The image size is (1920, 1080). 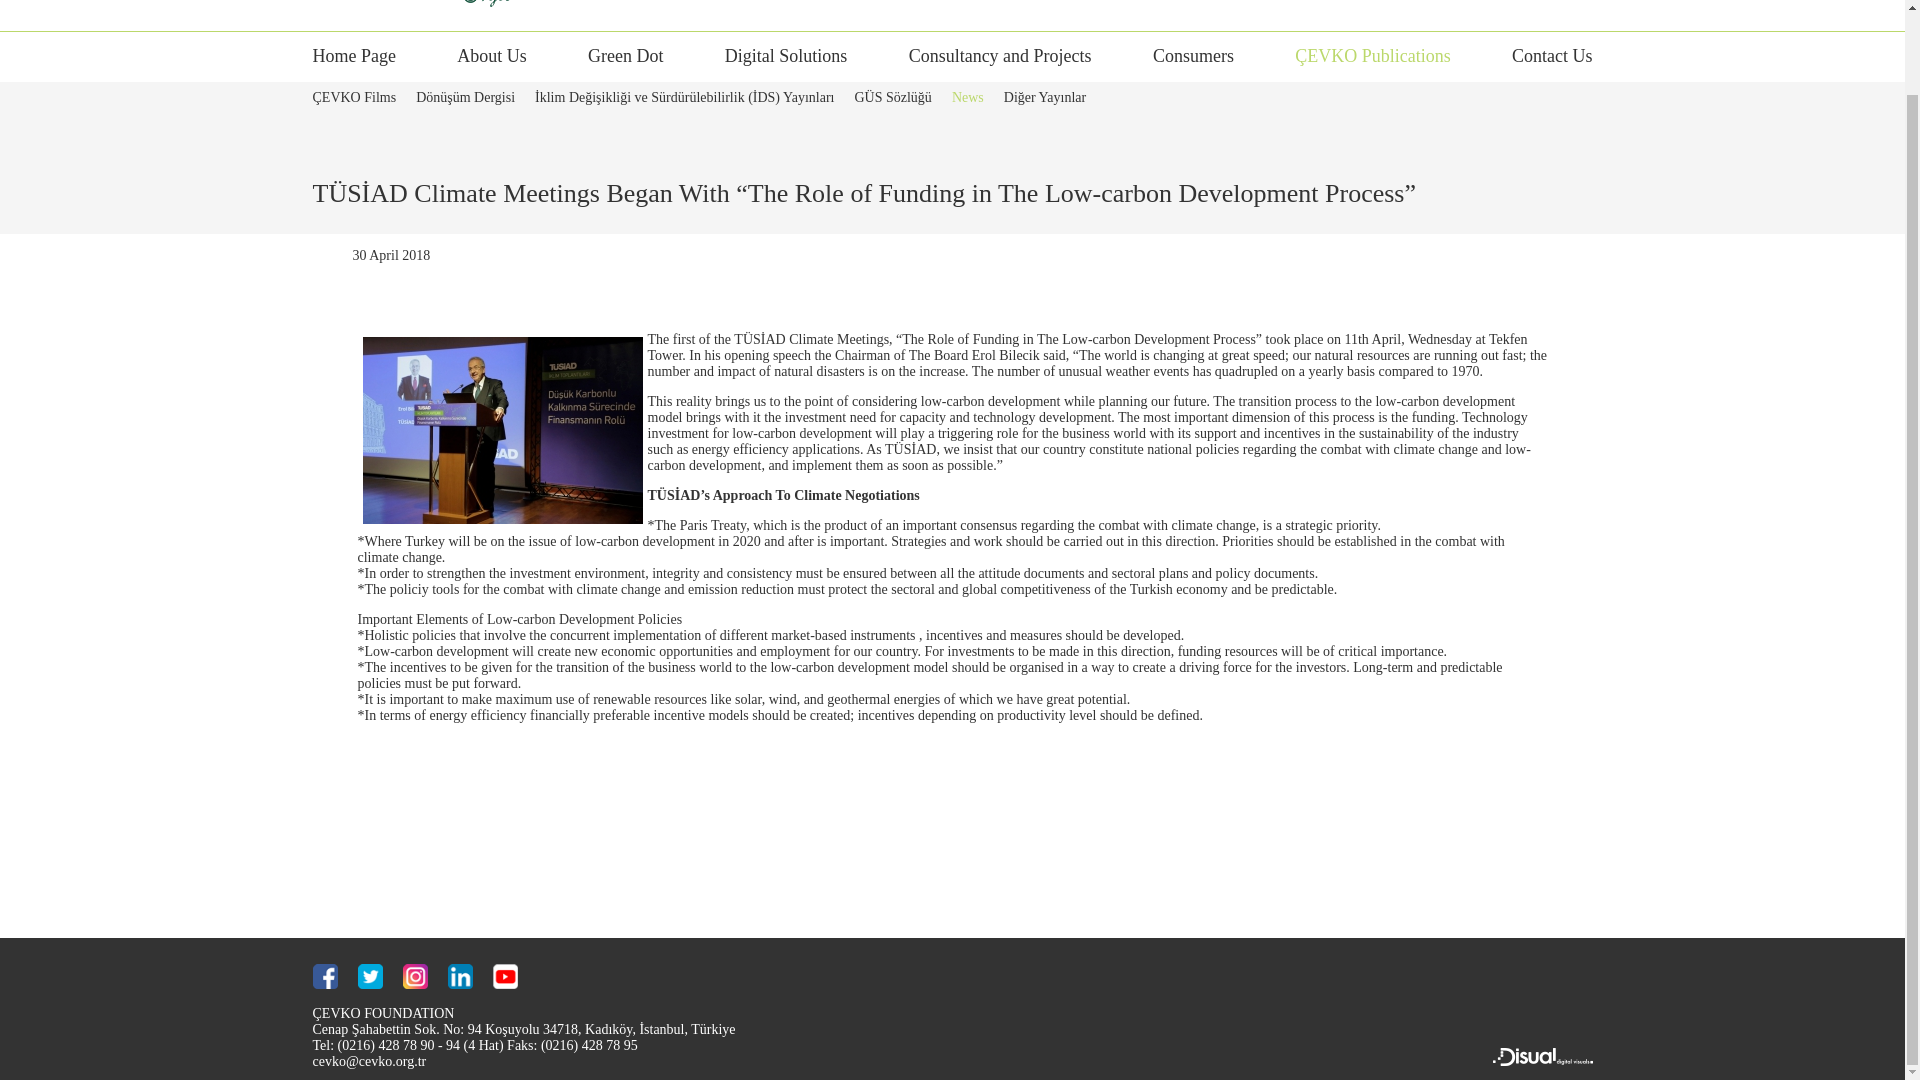 What do you see at coordinates (491, 64) in the screenshot?
I see `About Us` at bounding box center [491, 64].